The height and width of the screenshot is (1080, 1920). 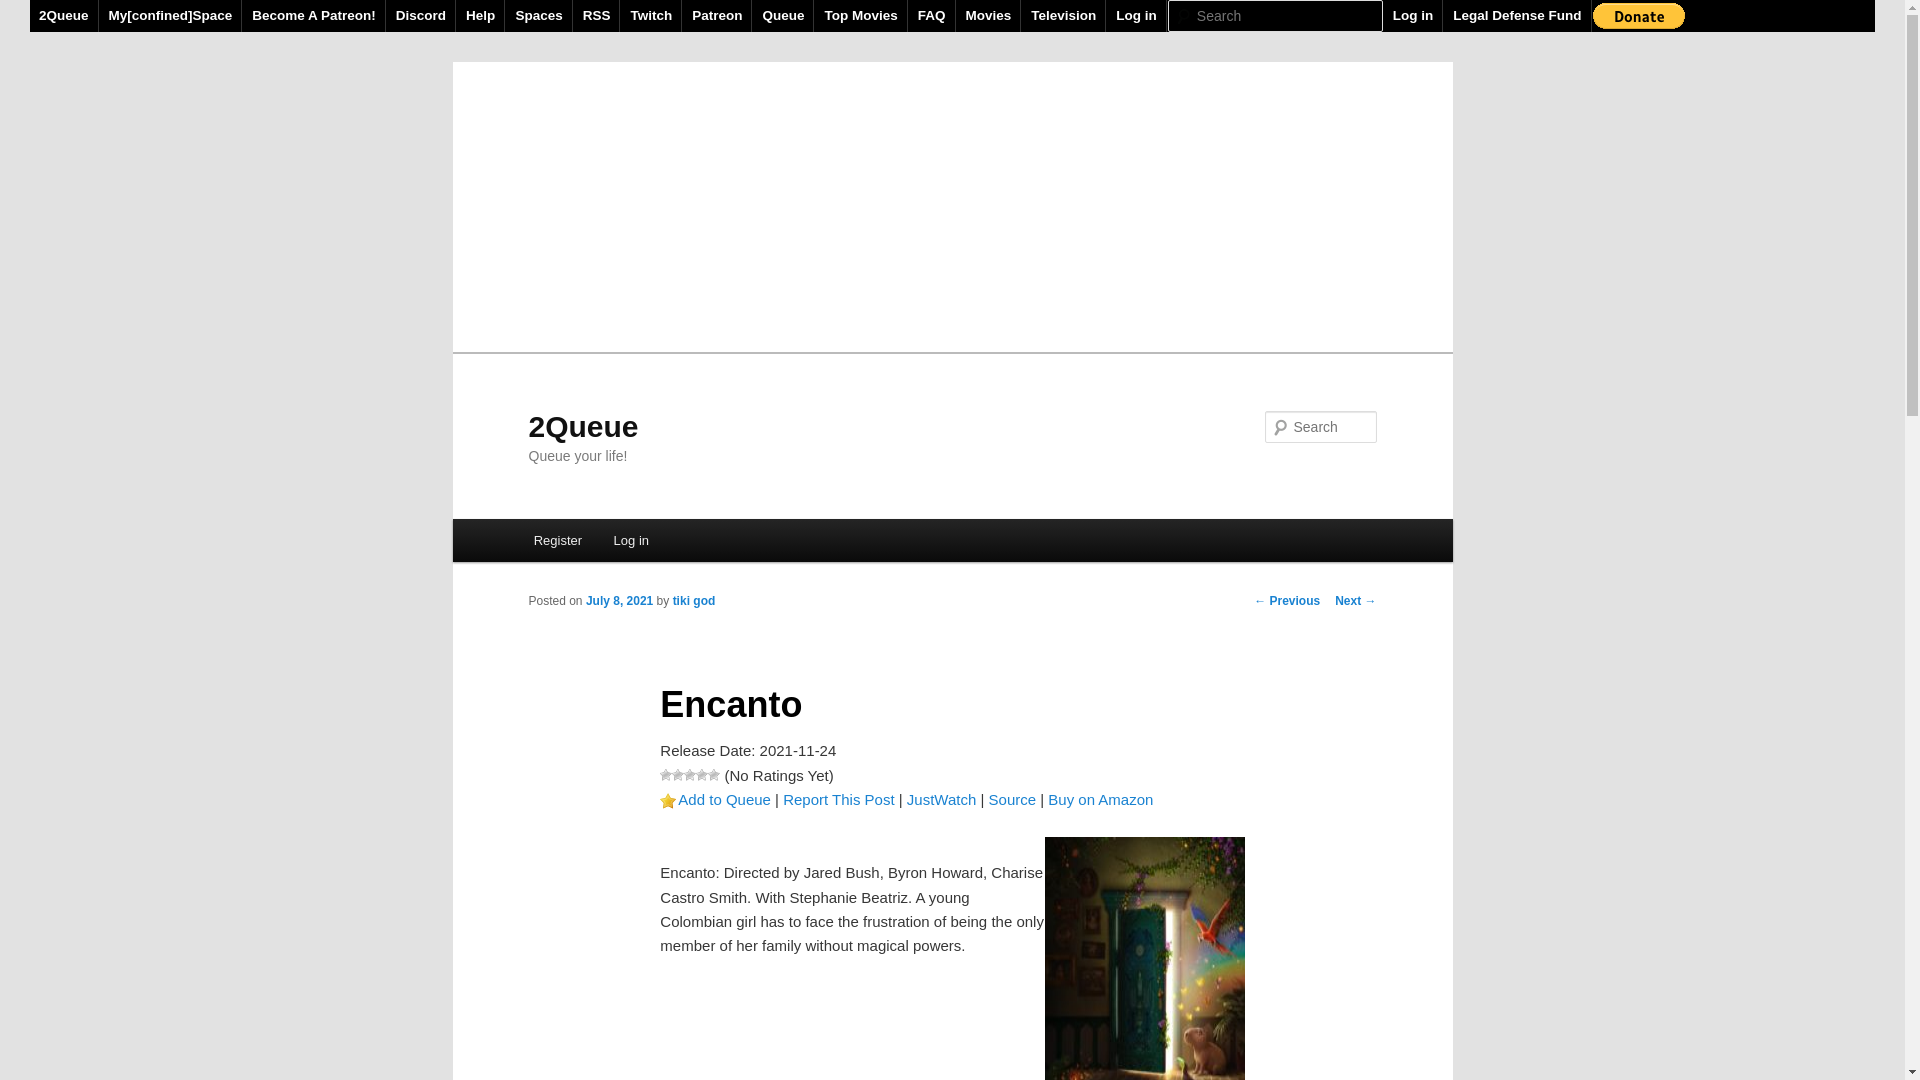 I want to click on Help, so click(x=480, y=16).